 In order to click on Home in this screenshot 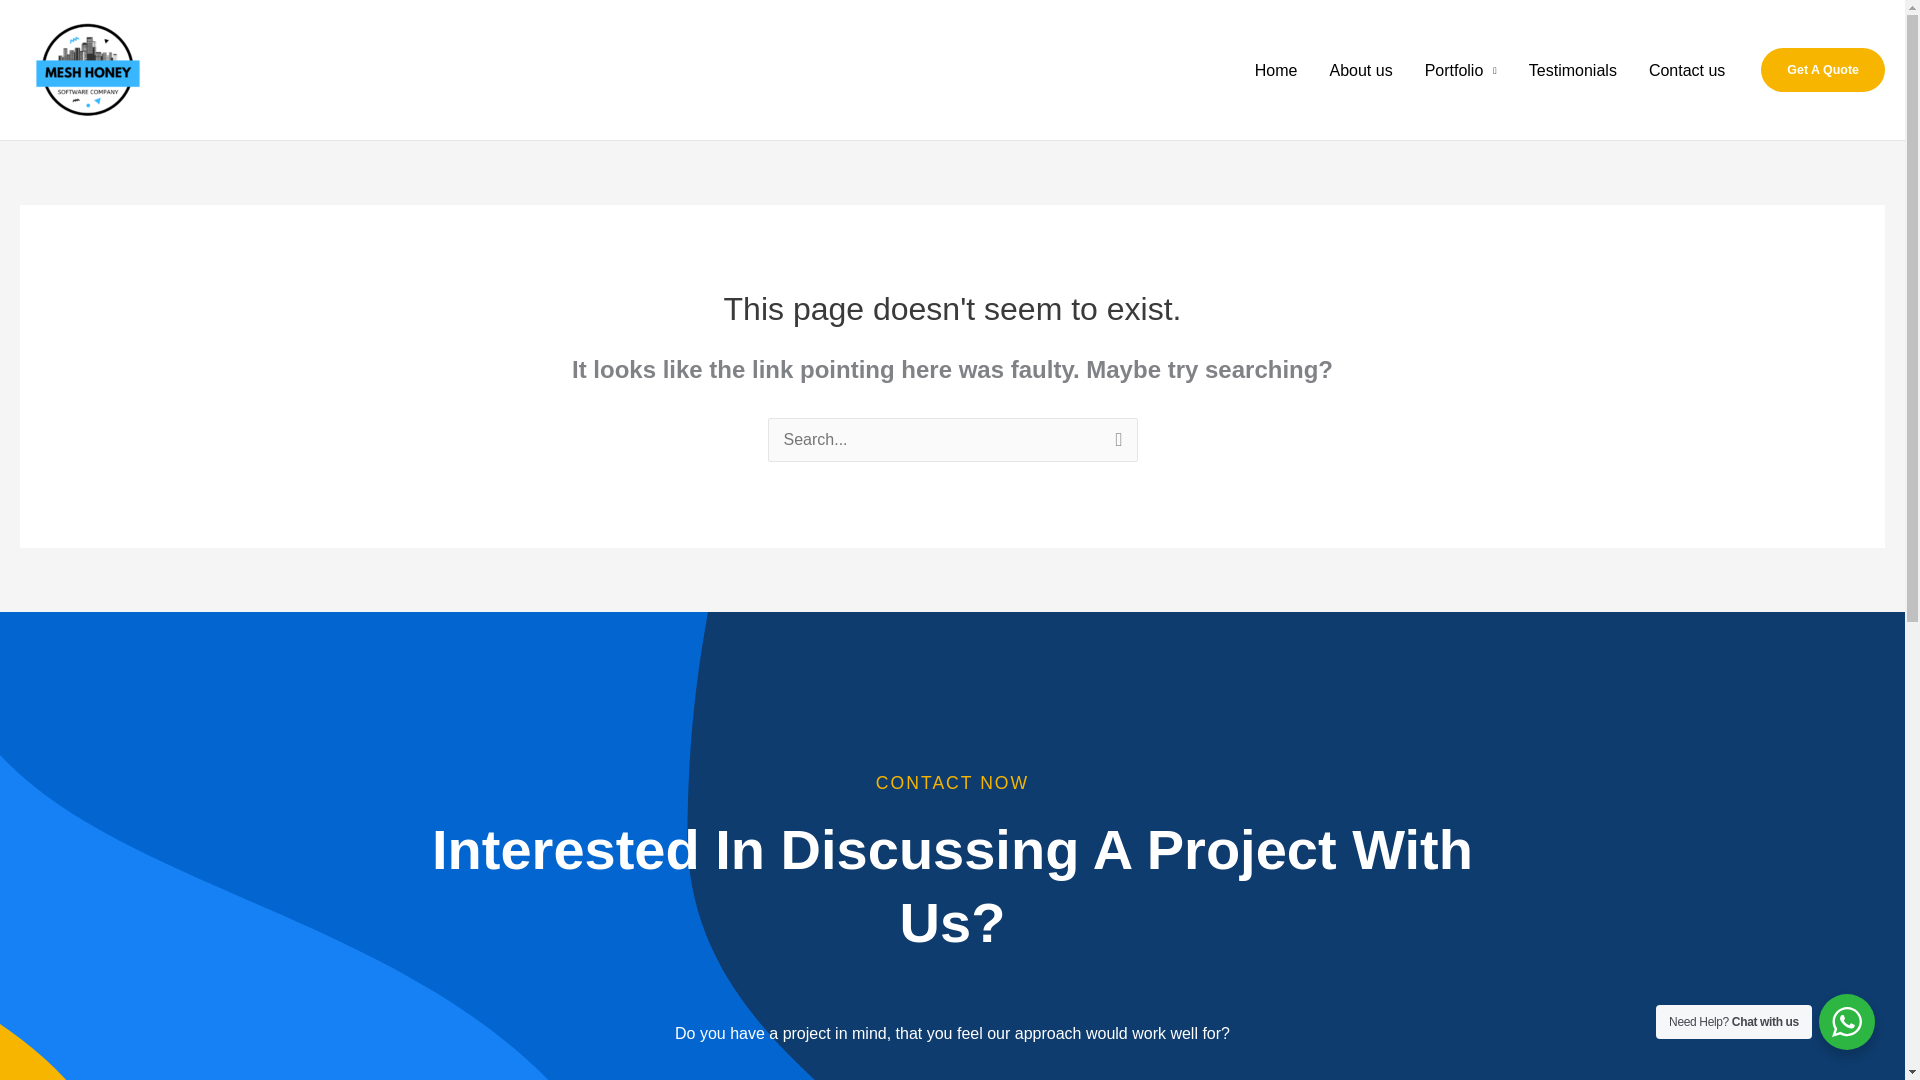, I will do `click(1276, 70)`.